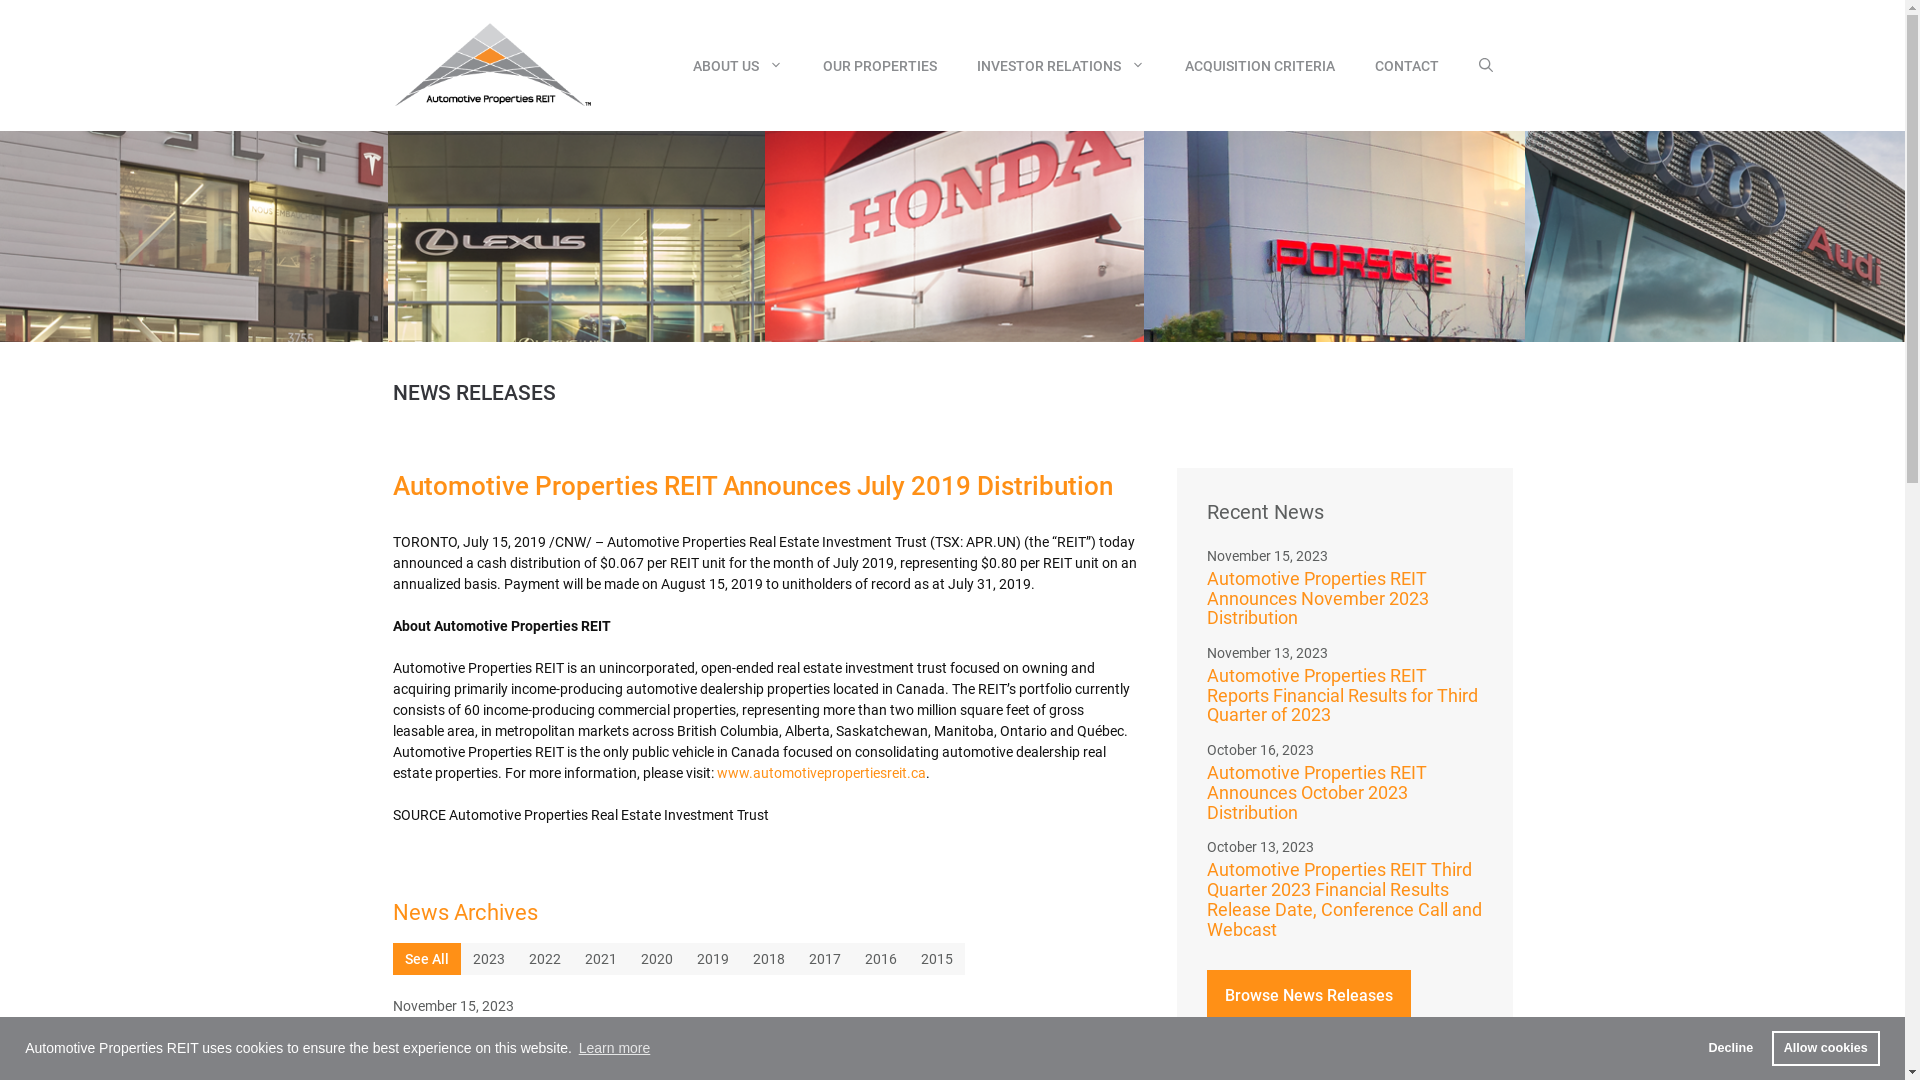 This screenshot has width=1920, height=1080. Describe the element at coordinates (1406, 66) in the screenshot. I see `CONTACT` at that location.